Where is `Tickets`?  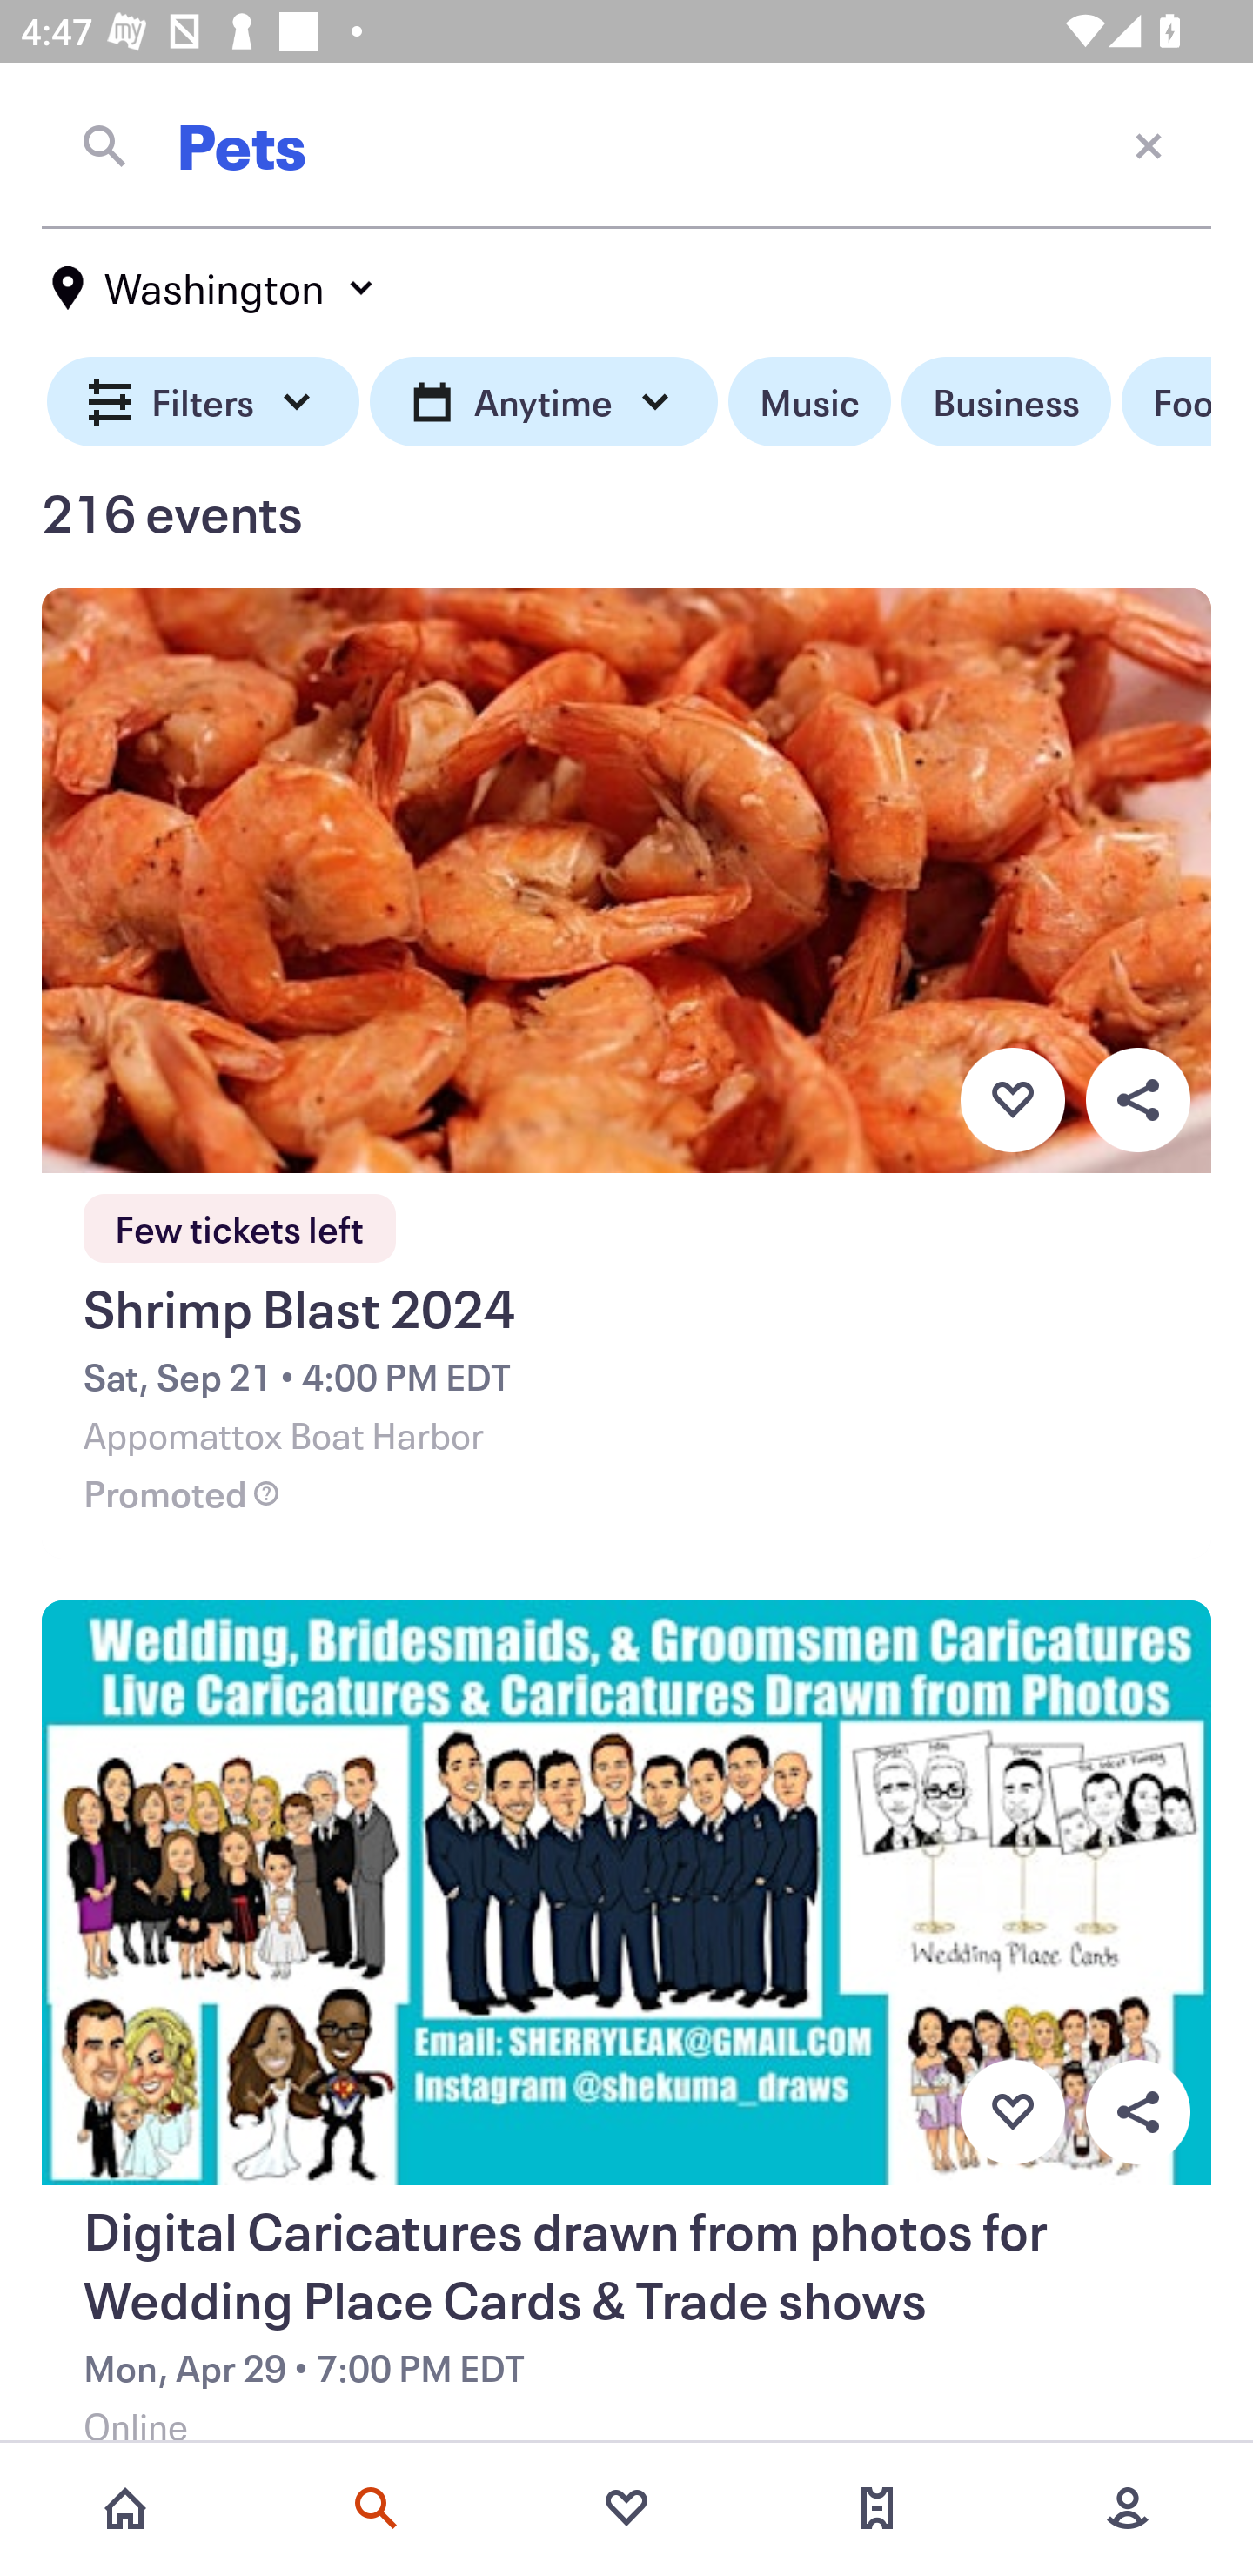
Tickets is located at coordinates (877, 2508).